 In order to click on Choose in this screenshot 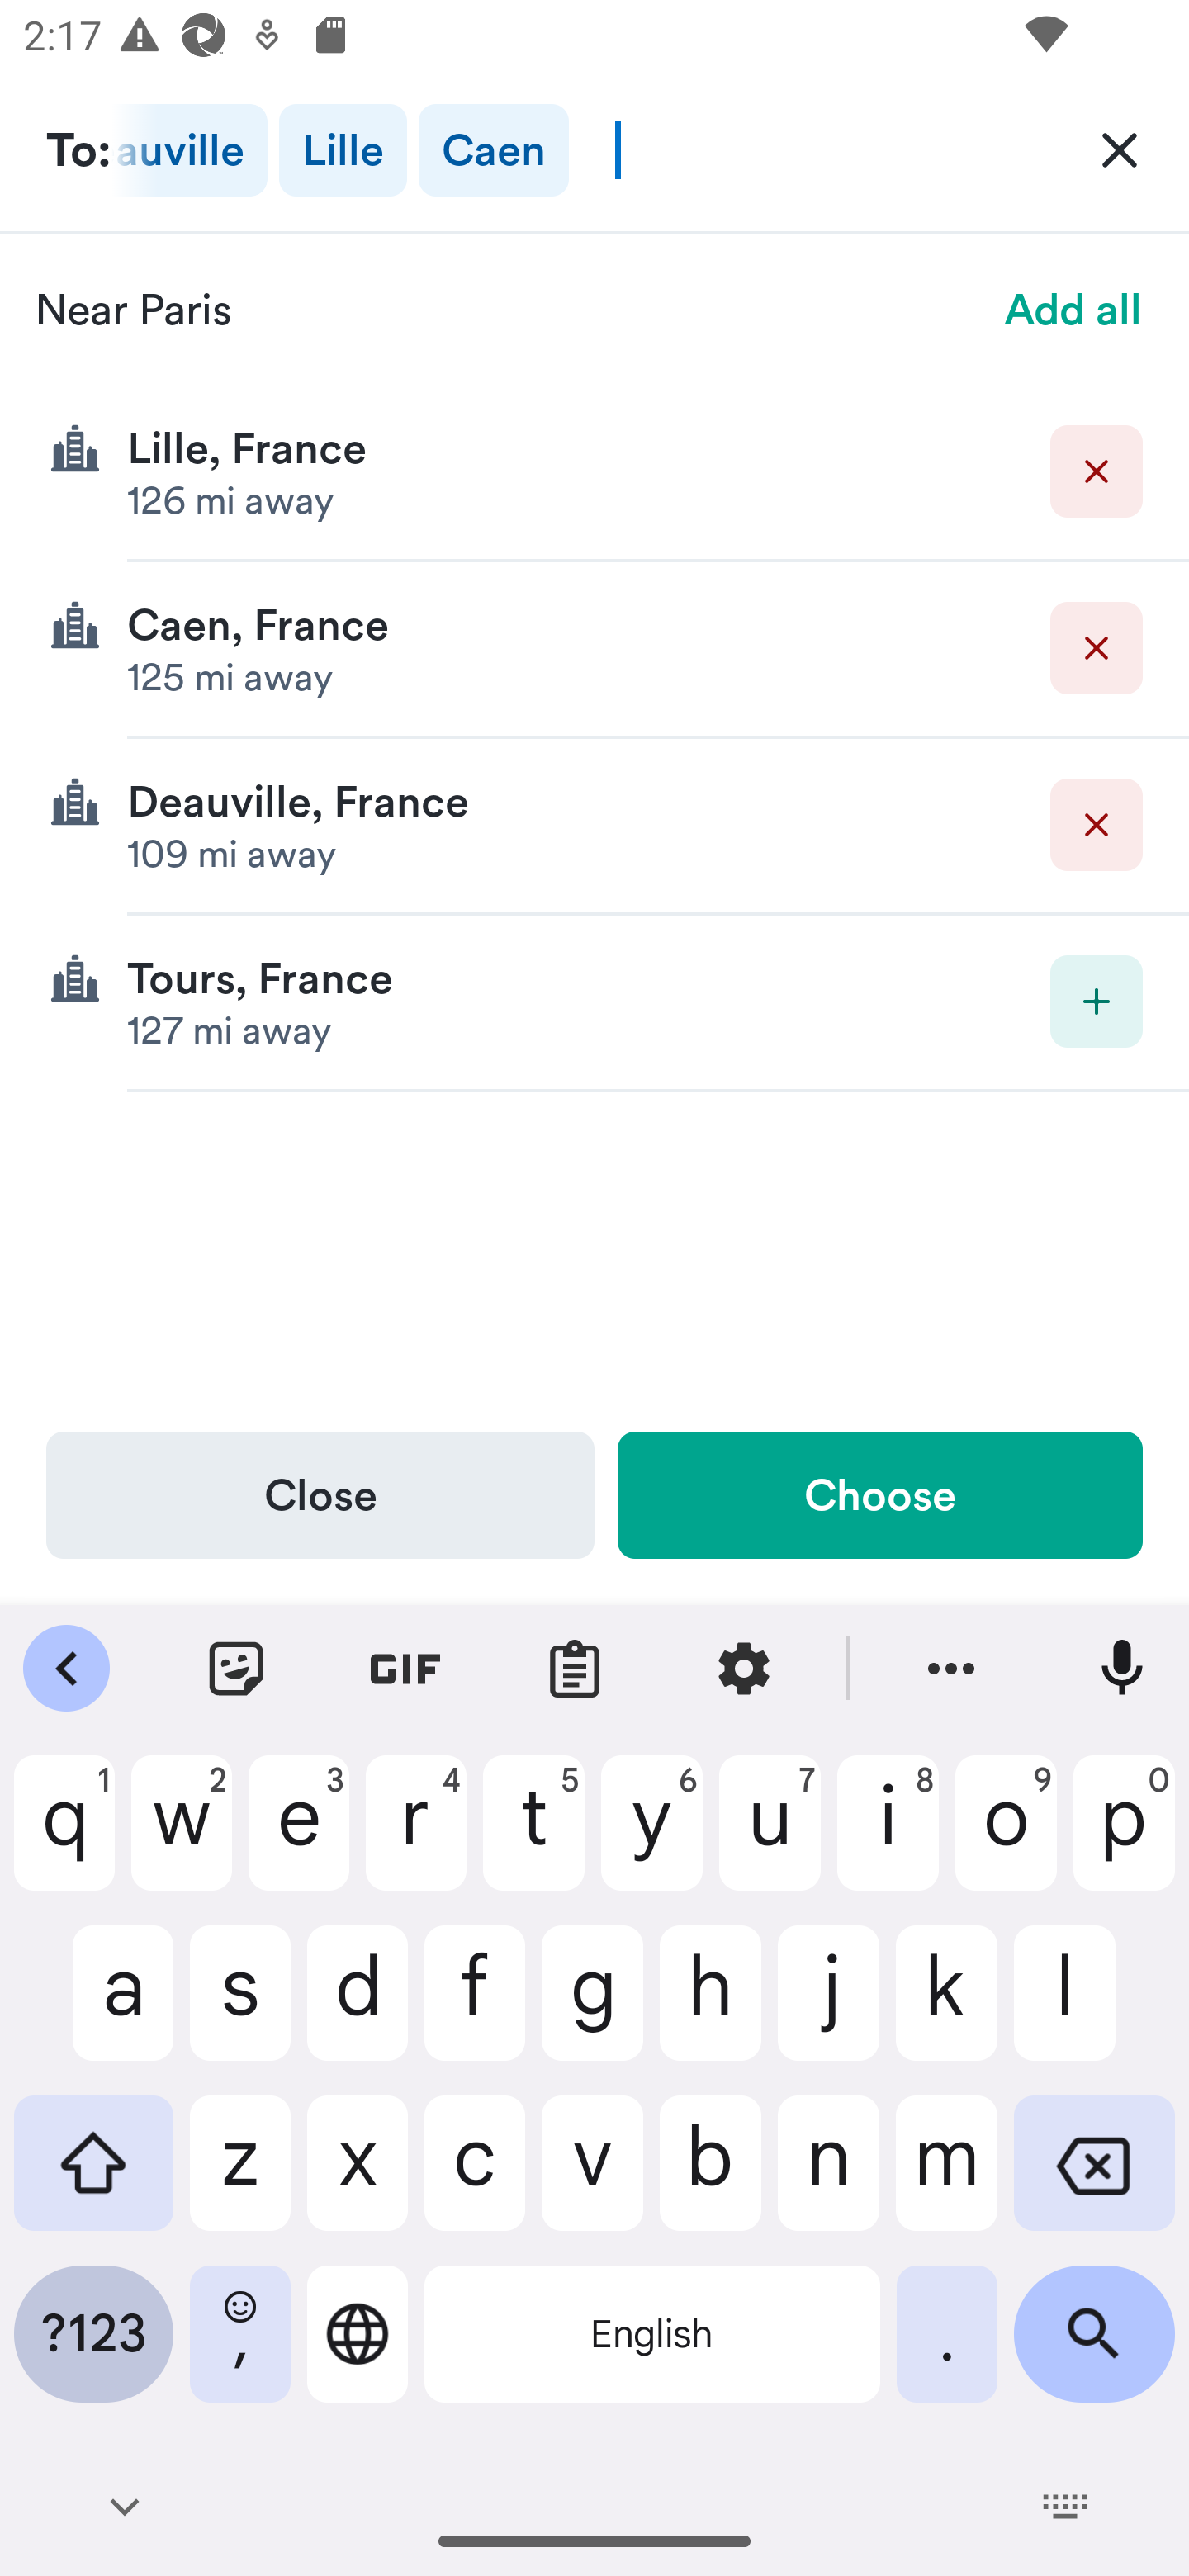, I will do `click(879, 1494)`.